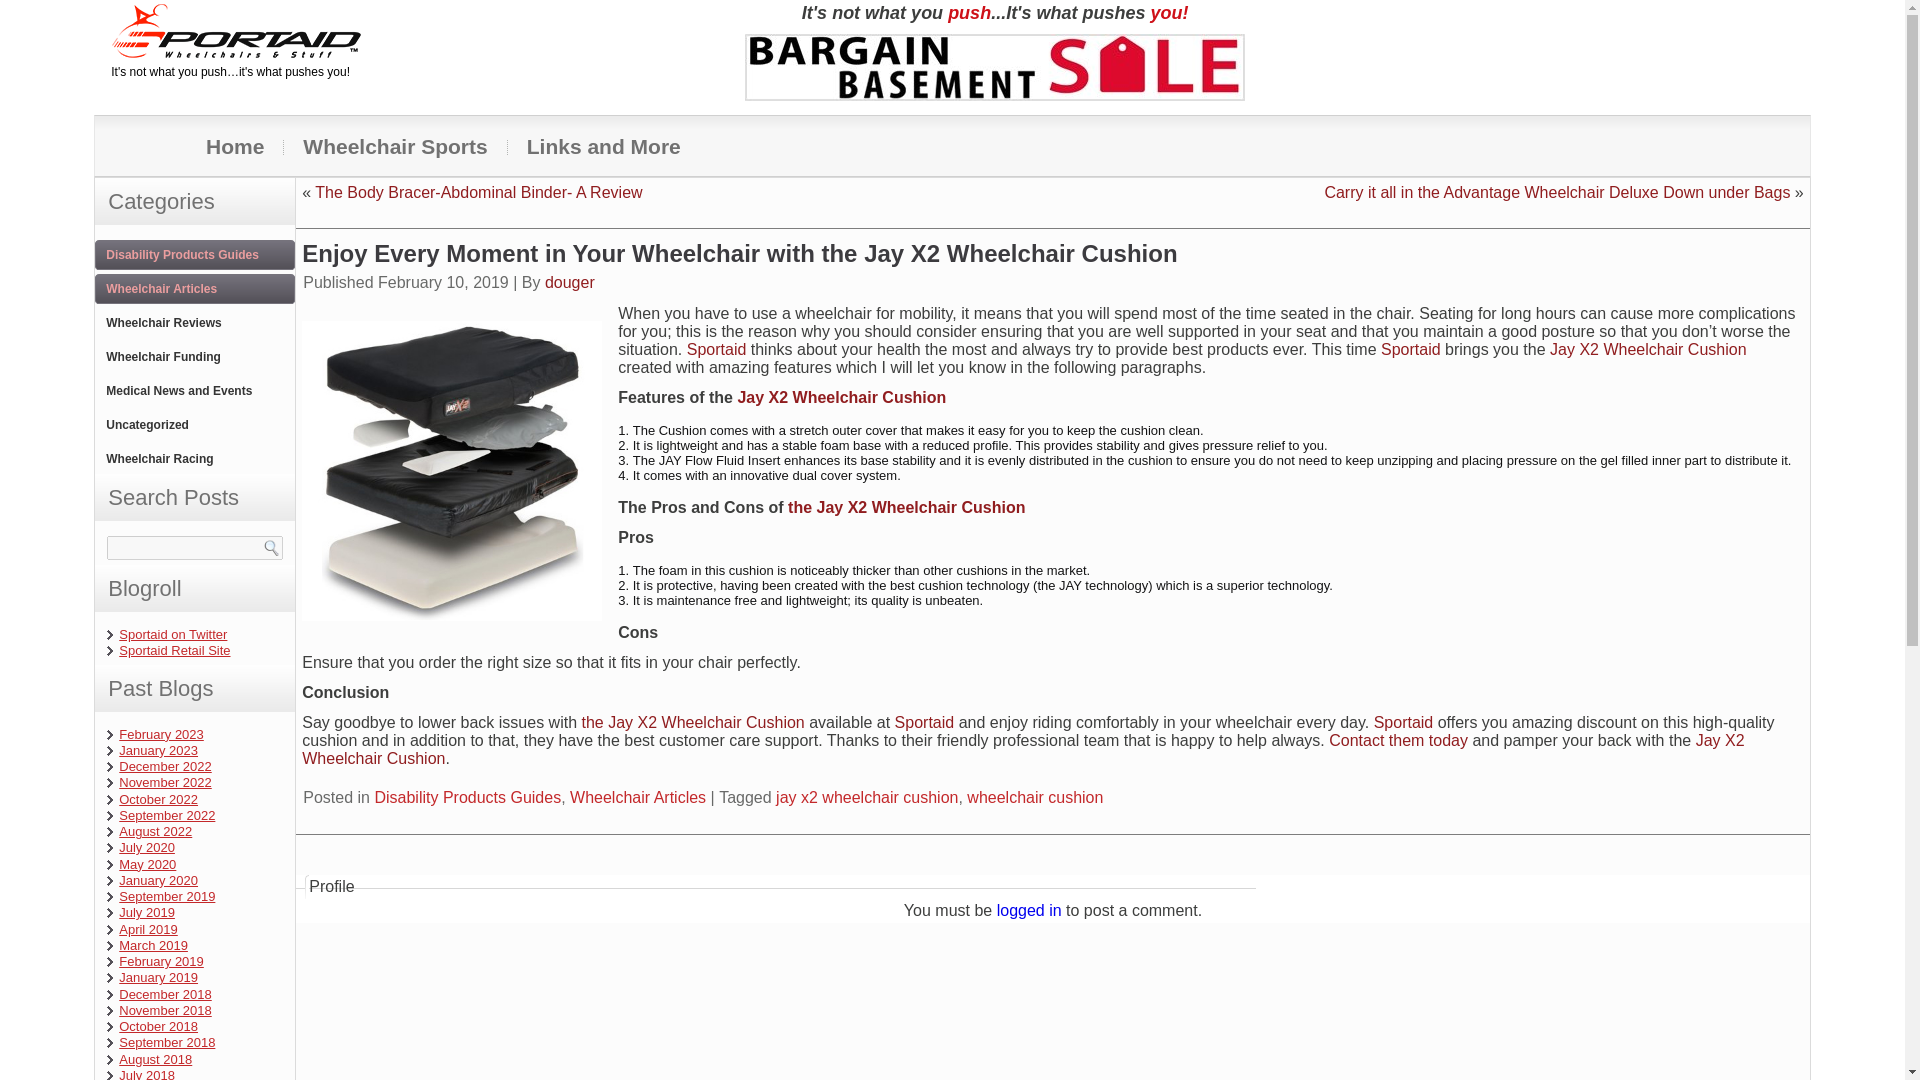  Describe the element at coordinates (156, 1059) in the screenshot. I see `August 2018` at that location.